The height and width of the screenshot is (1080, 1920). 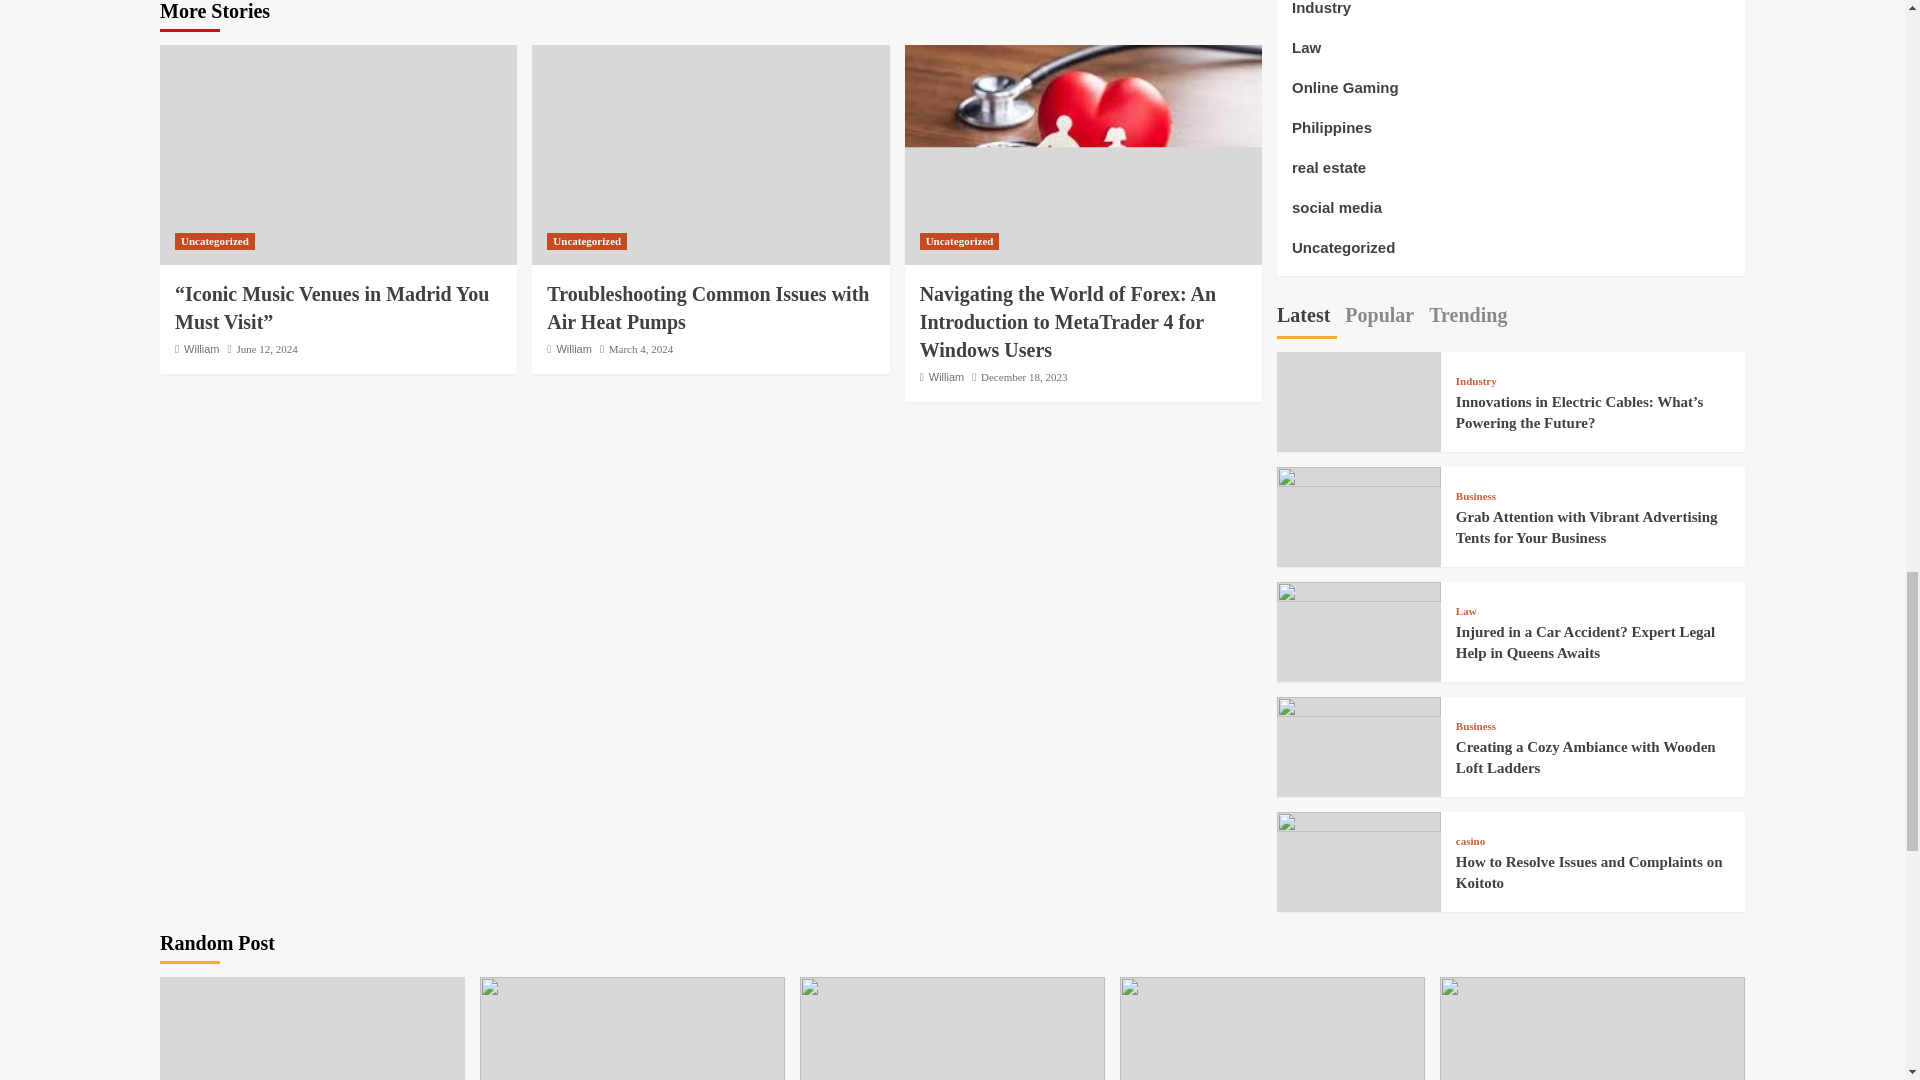 What do you see at coordinates (266, 349) in the screenshot?
I see `June 12, 2024` at bounding box center [266, 349].